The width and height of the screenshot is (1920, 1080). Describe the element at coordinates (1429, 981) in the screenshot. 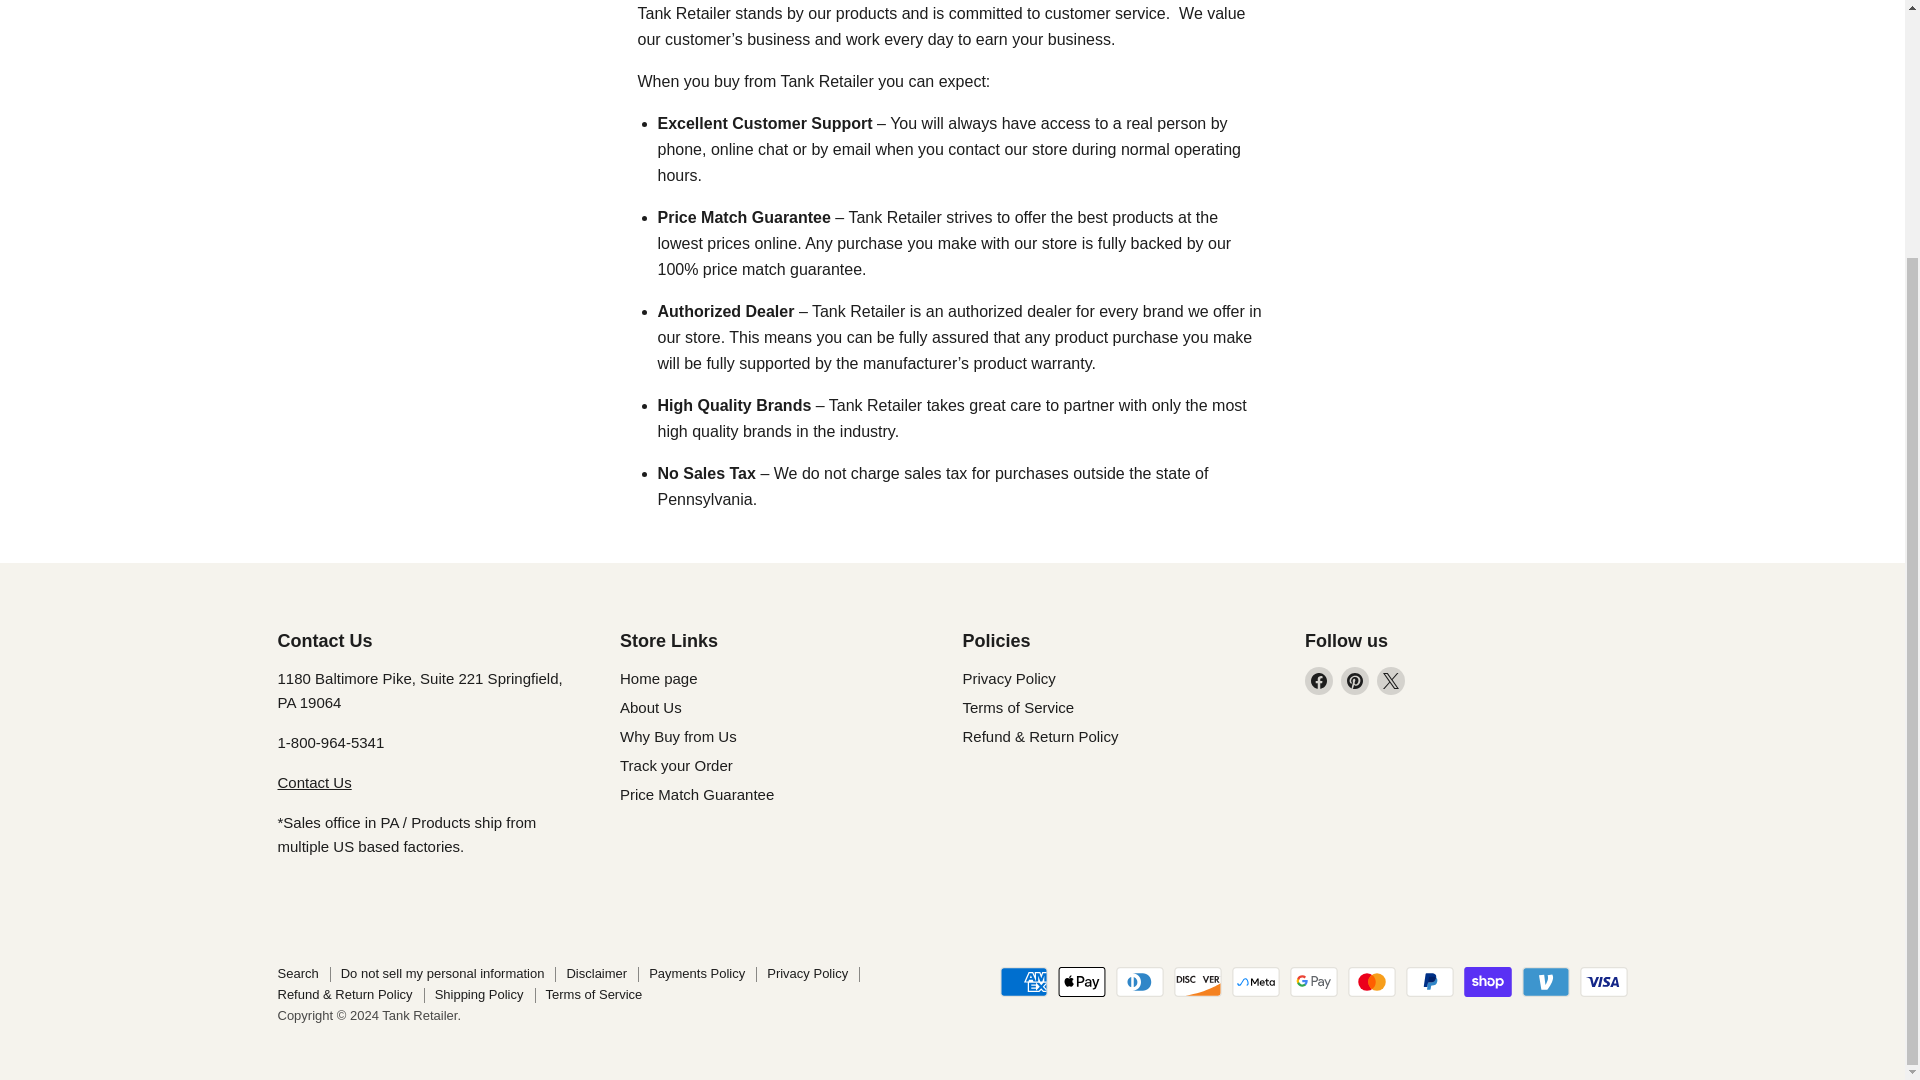

I see `PayPal` at that location.